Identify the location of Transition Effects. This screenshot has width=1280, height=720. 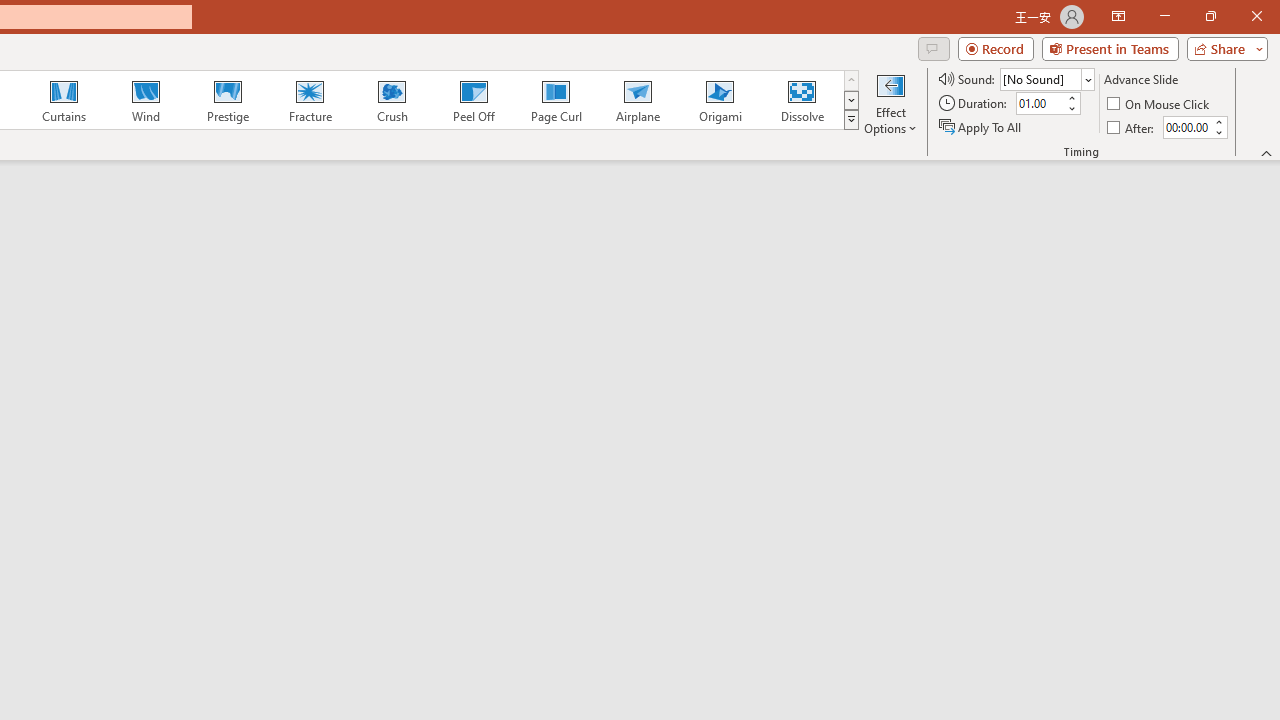
(850, 120).